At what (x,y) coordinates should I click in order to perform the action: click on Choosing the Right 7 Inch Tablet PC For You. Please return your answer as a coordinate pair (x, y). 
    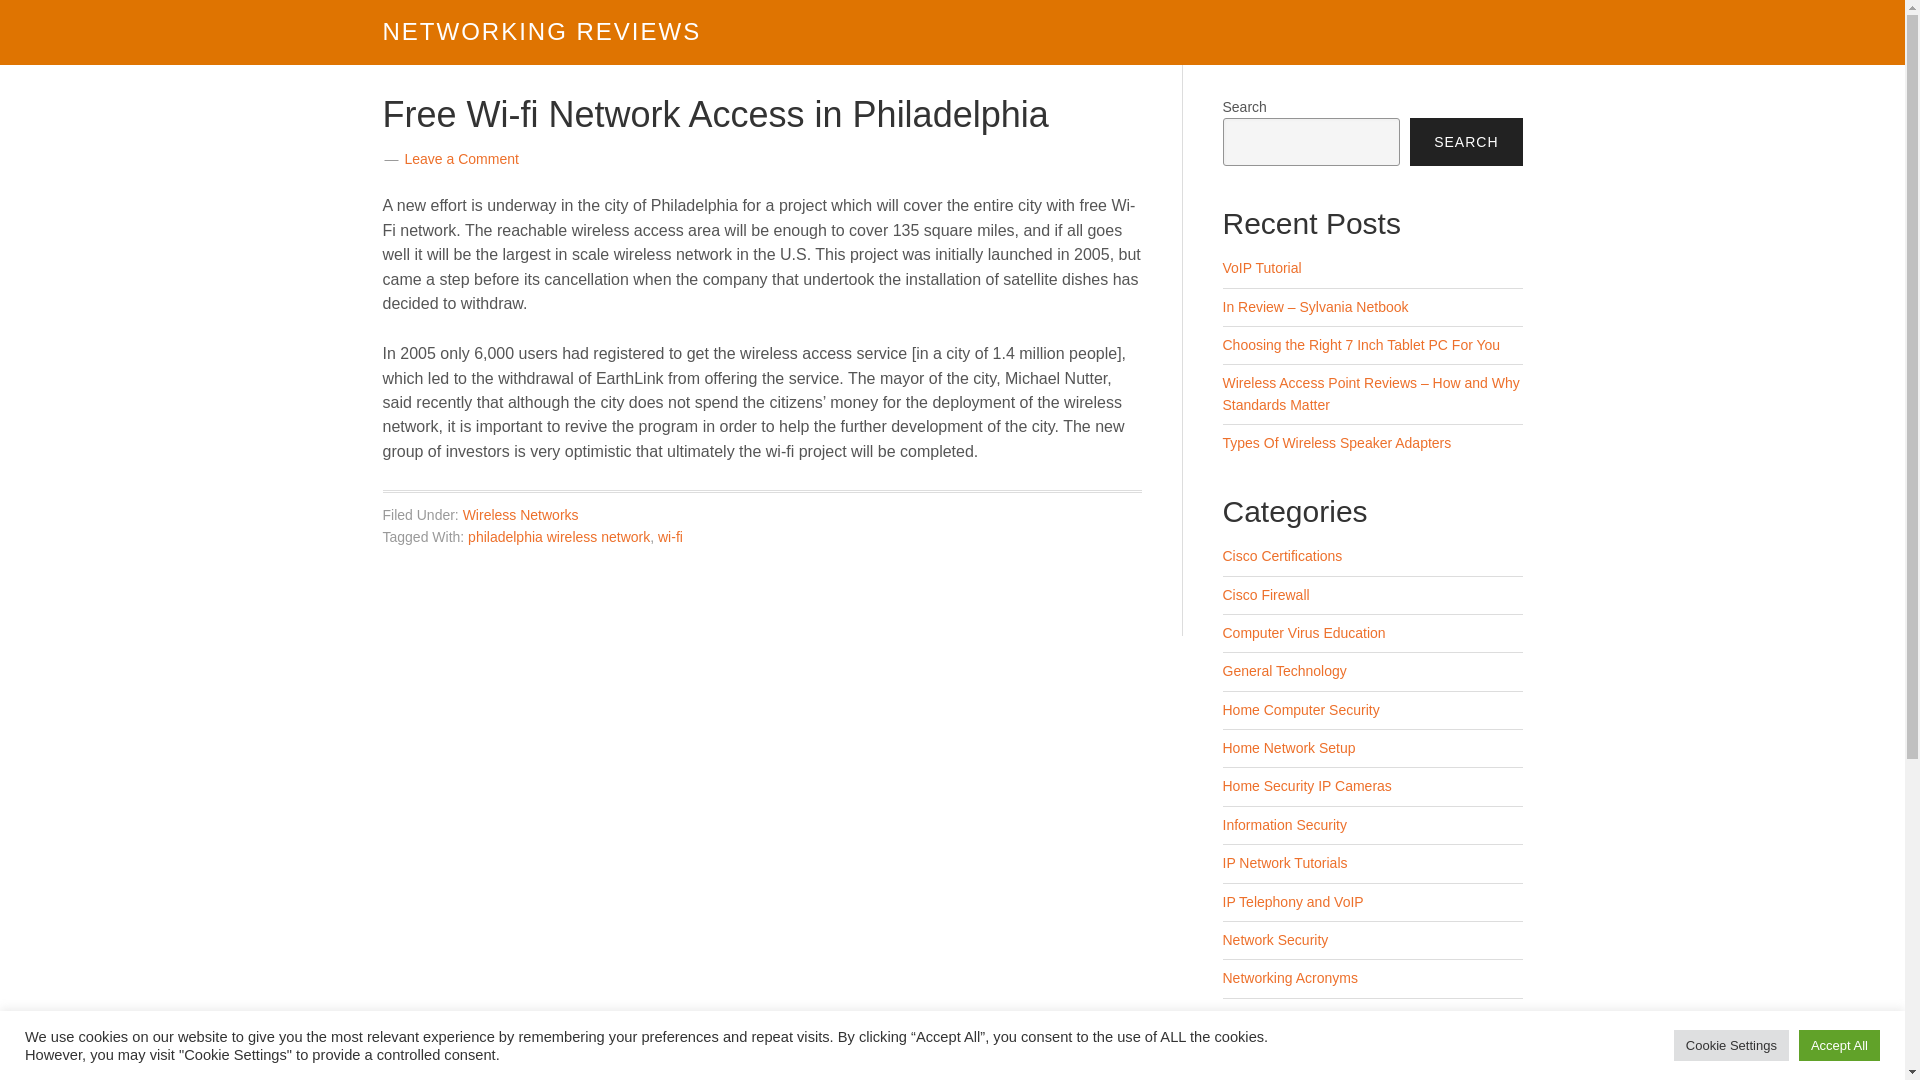
    Looking at the image, I should click on (1360, 344).